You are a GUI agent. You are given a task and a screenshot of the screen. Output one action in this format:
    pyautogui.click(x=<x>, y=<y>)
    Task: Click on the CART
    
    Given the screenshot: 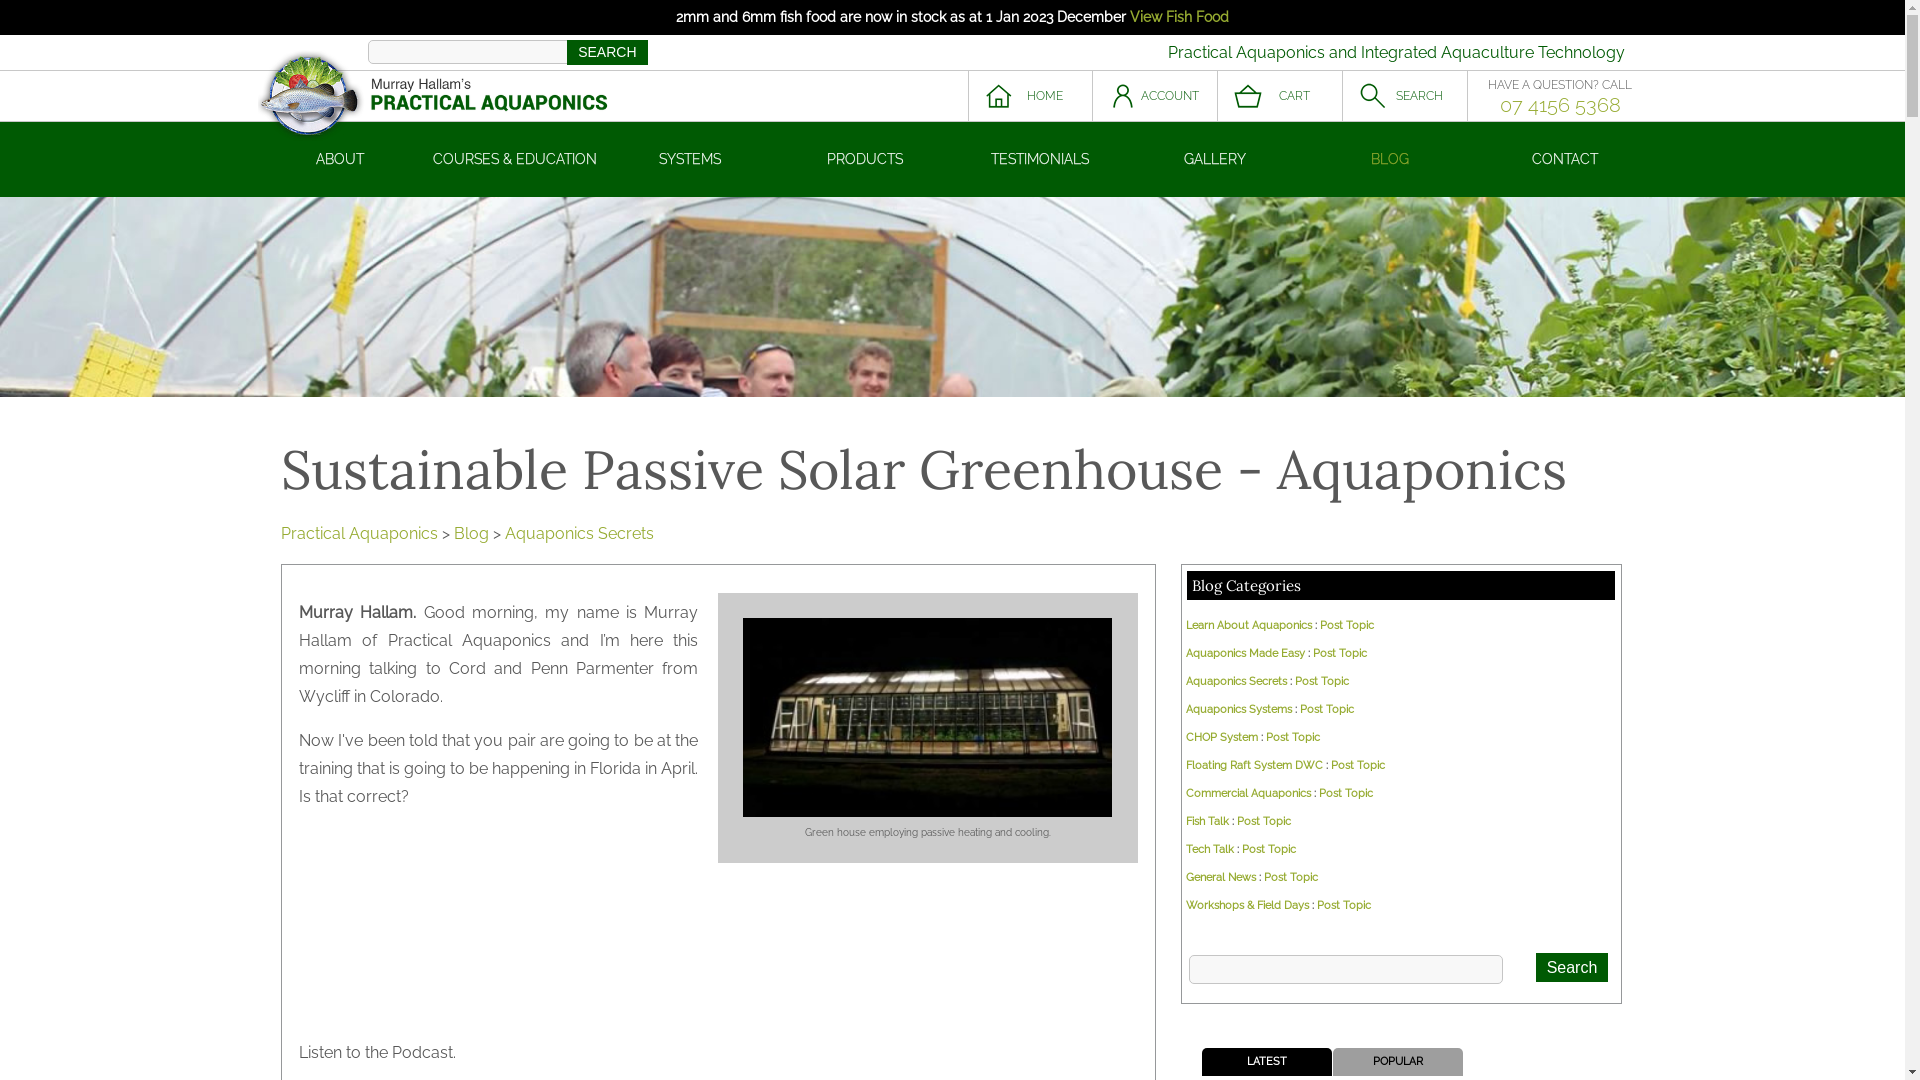 What is the action you would take?
    pyautogui.click(x=1280, y=96)
    